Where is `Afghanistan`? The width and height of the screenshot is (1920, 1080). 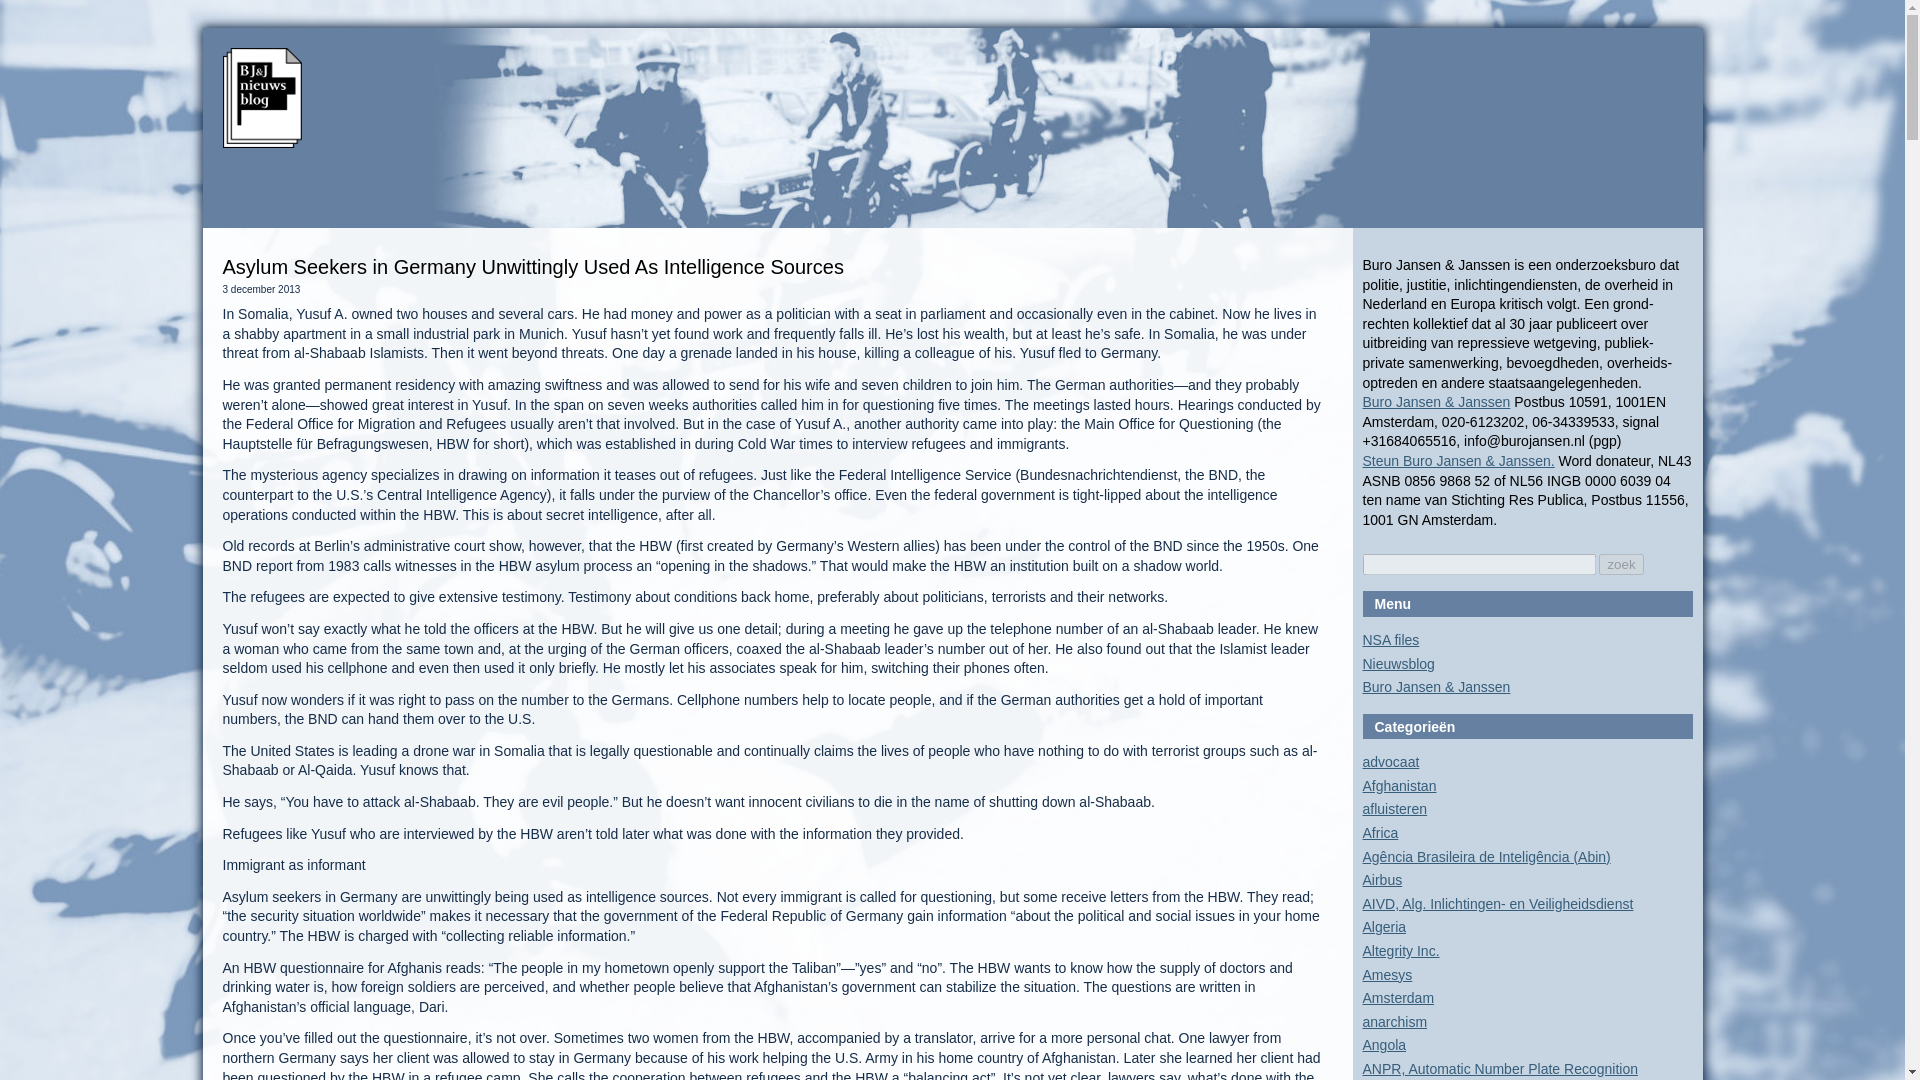 Afghanistan is located at coordinates (1398, 785).